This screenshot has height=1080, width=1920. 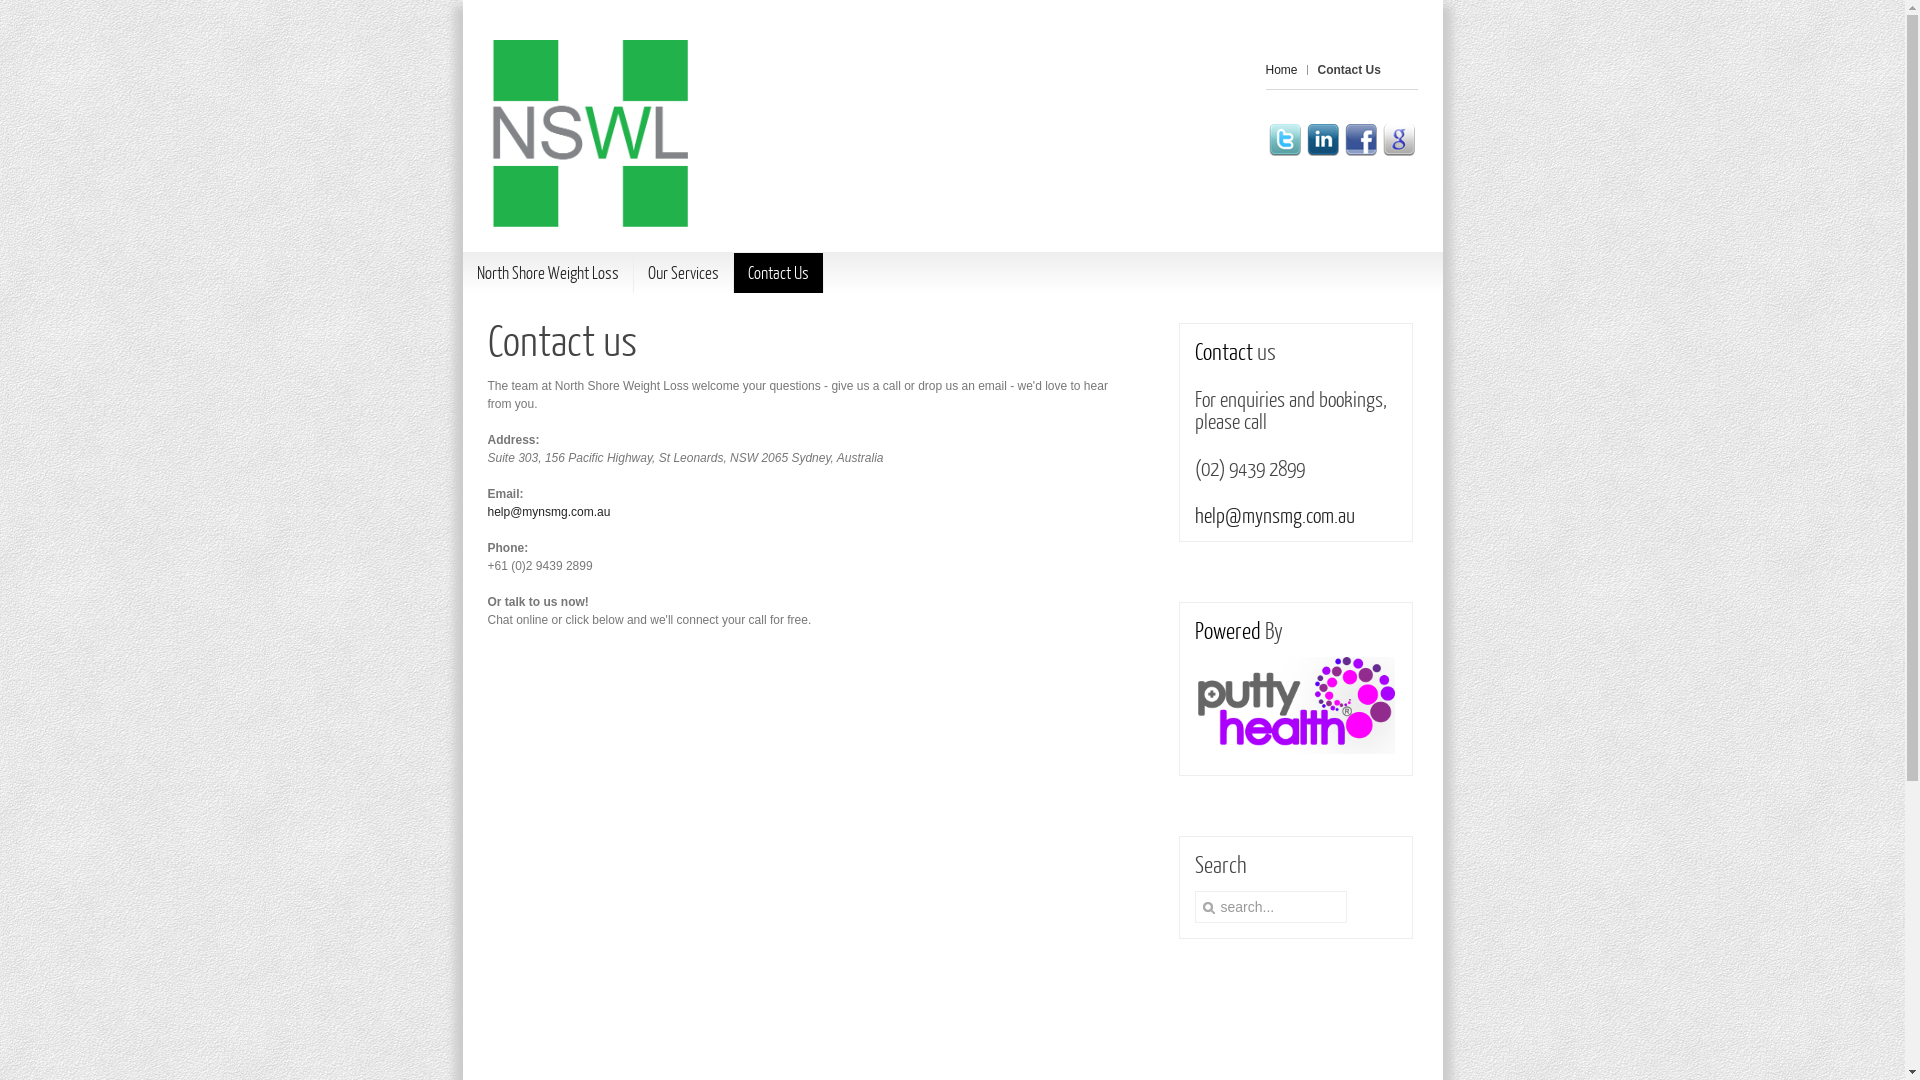 I want to click on Follow us on Google, so click(x=1398, y=140).